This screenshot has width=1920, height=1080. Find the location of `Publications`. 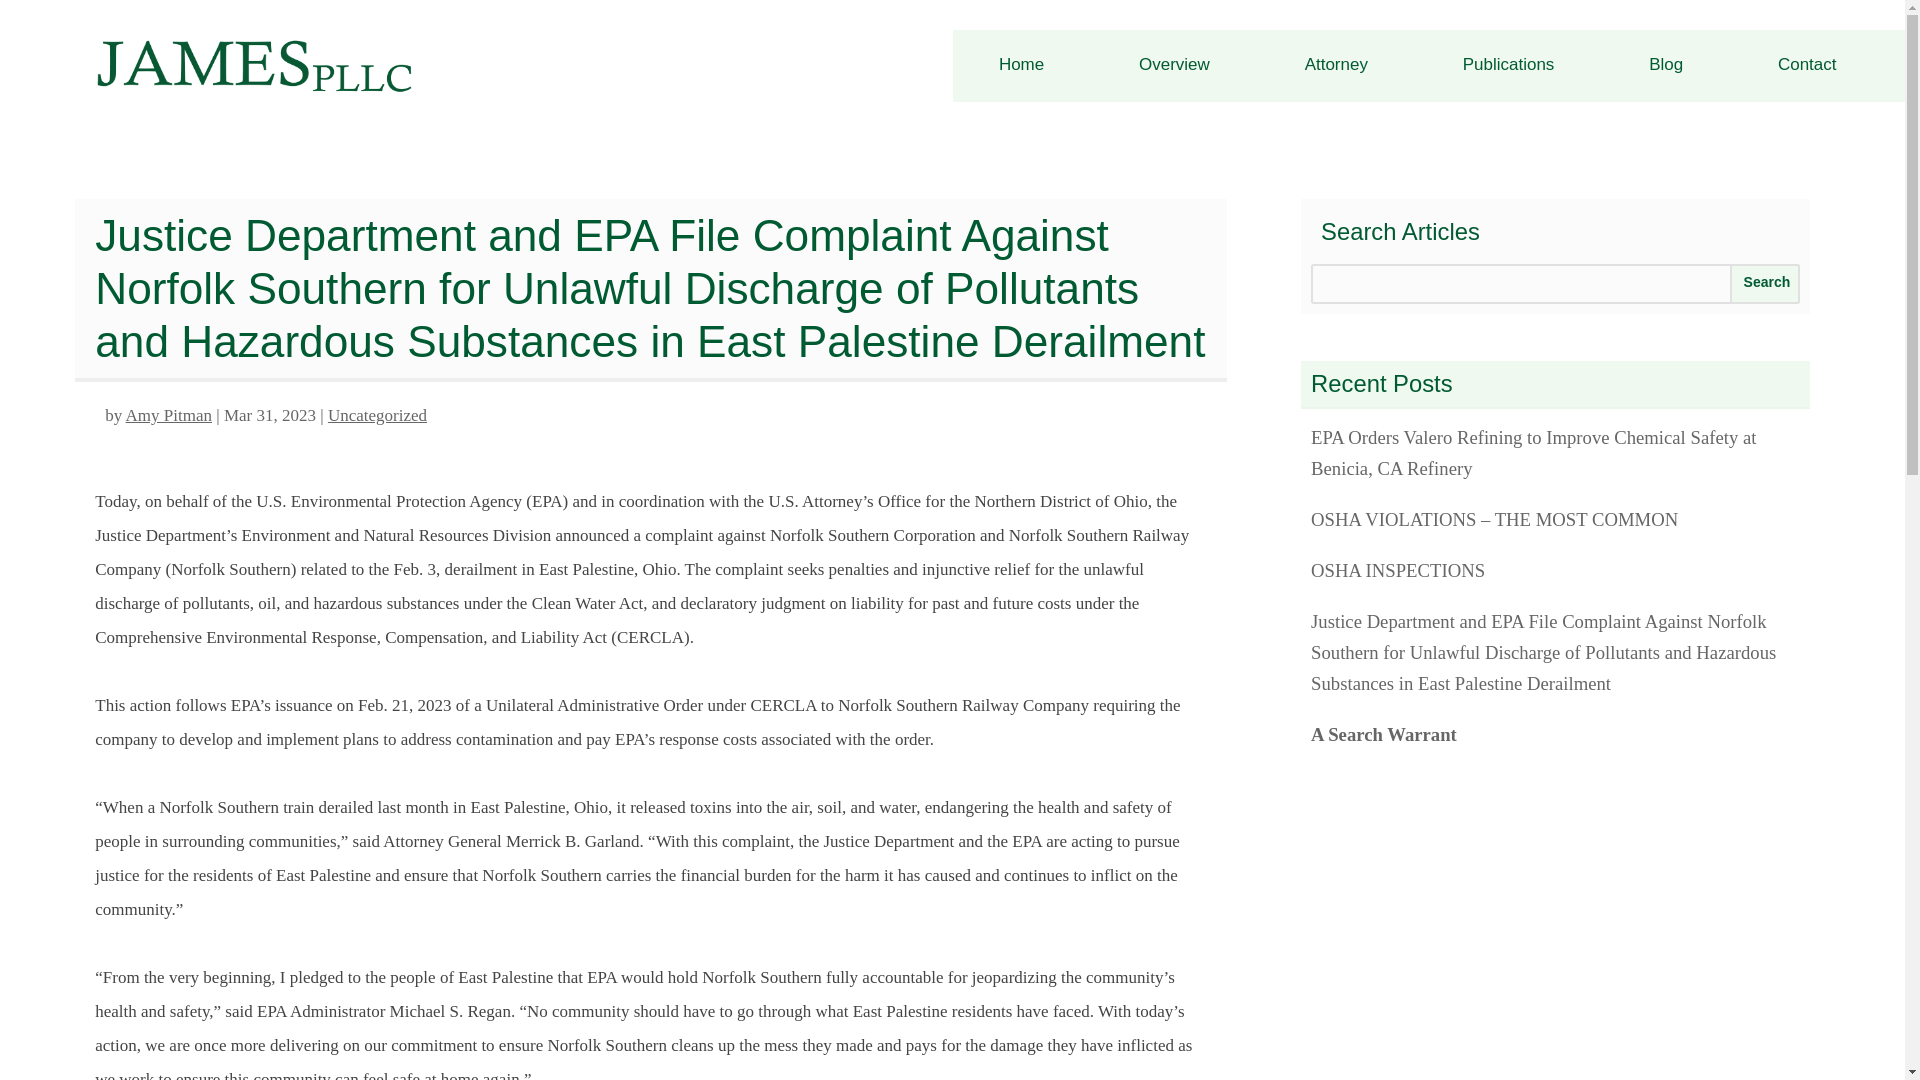

Publications is located at coordinates (1509, 65).